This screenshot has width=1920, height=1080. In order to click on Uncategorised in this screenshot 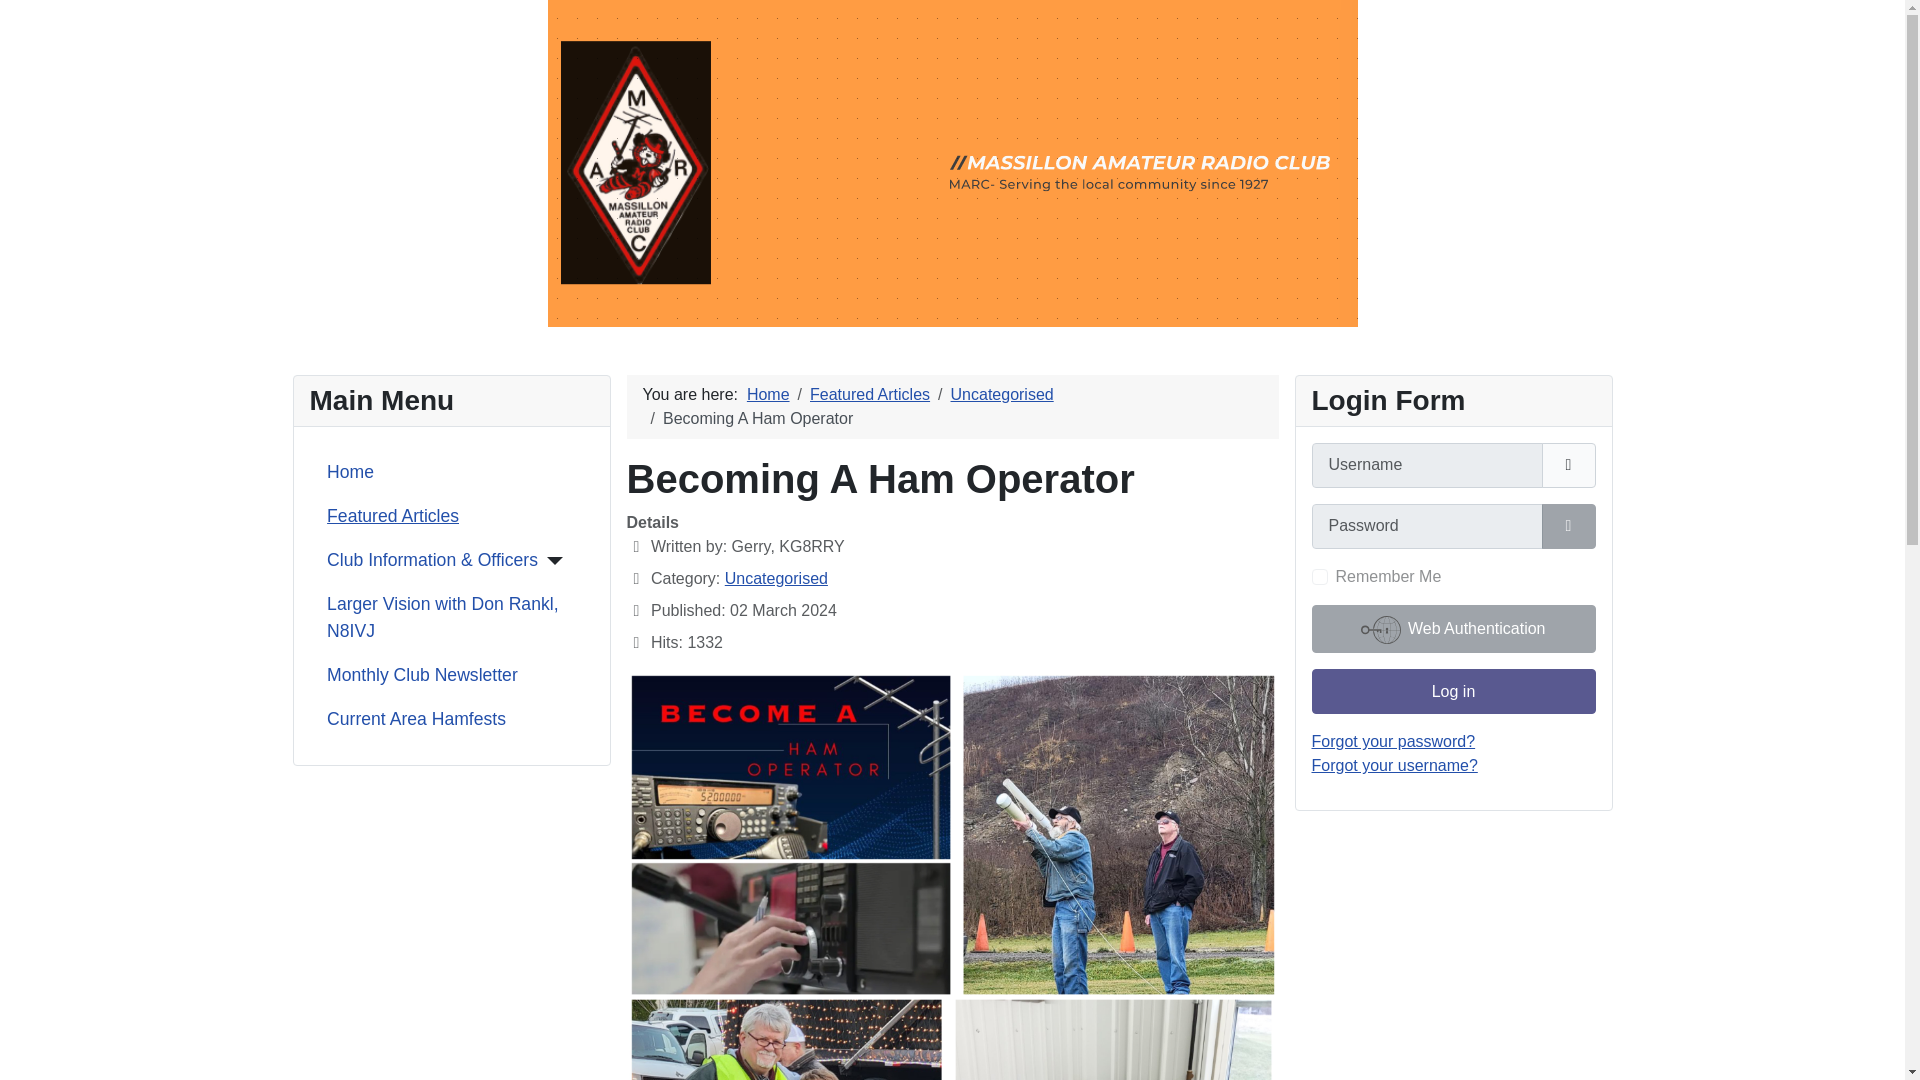, I will do `click(1002, 394)`.